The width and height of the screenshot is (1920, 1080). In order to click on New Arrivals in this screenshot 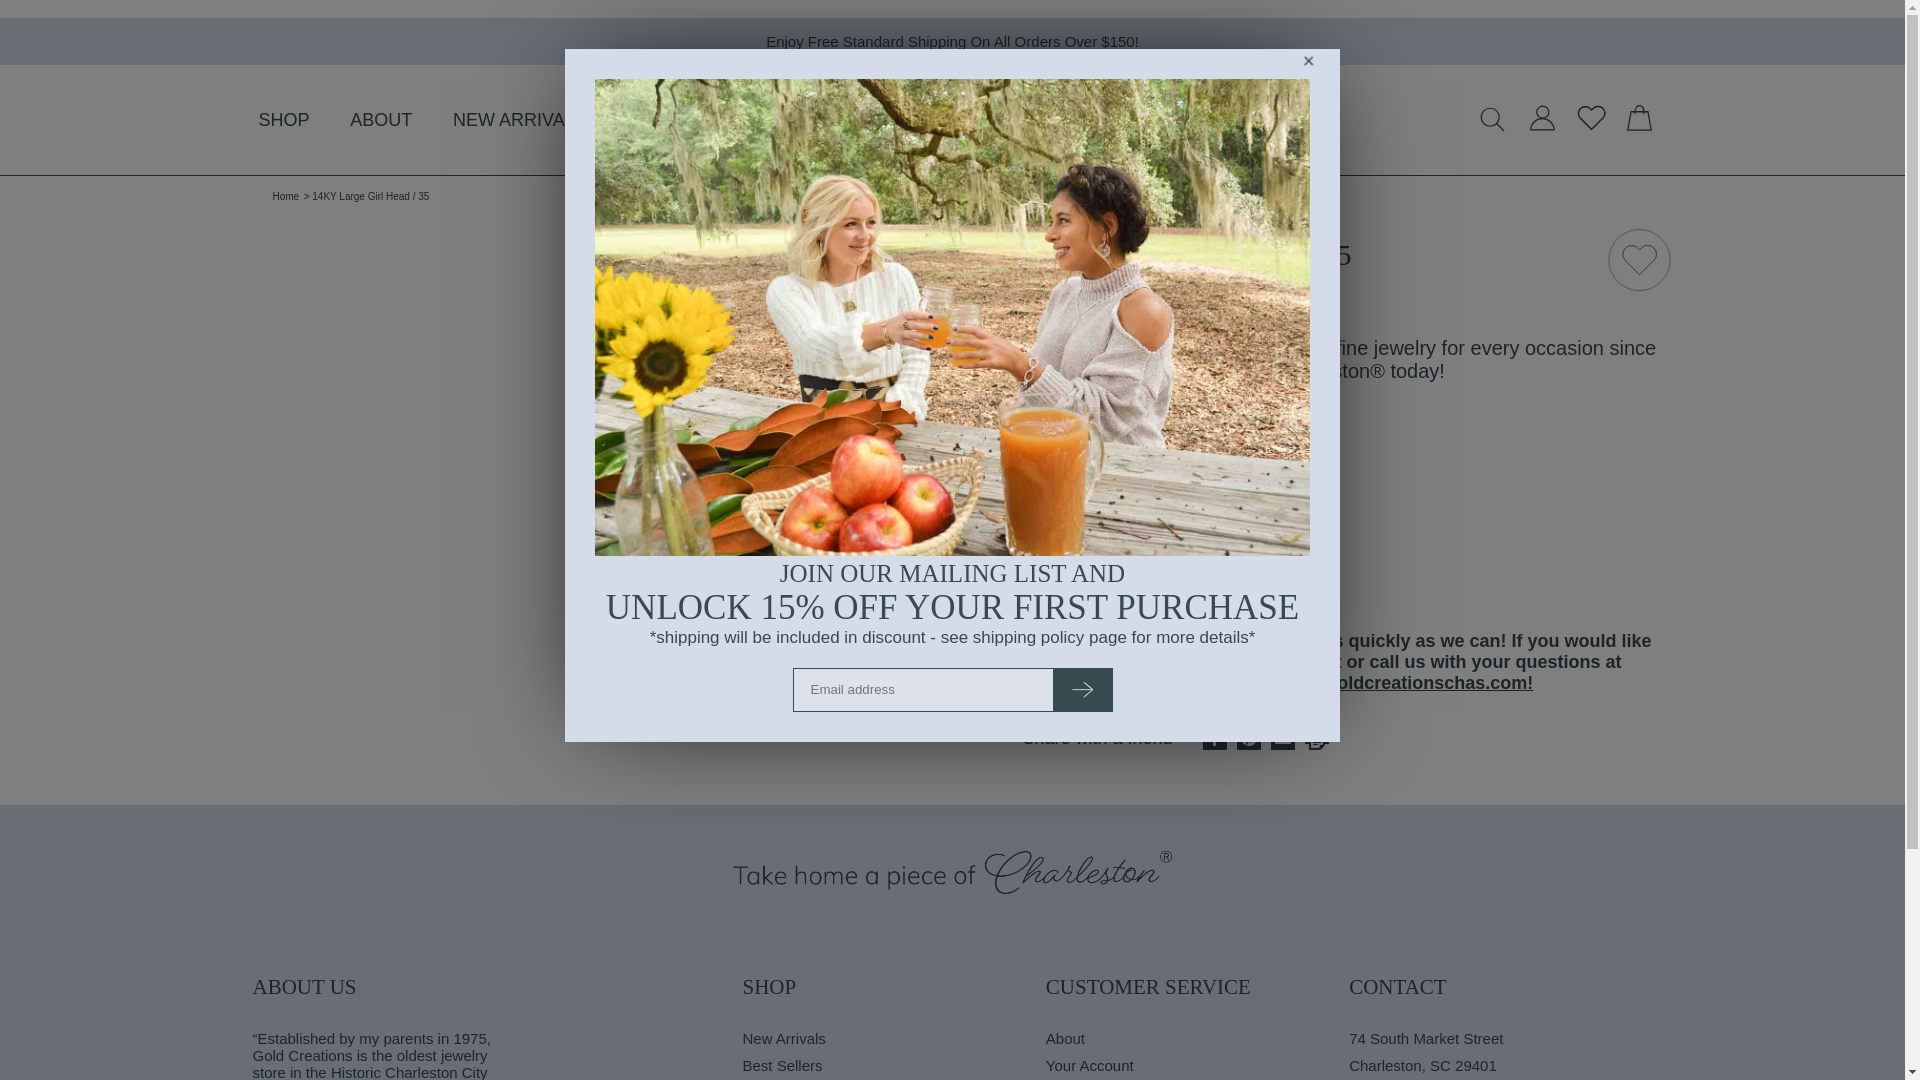, I will do `click(892, 1044)`.